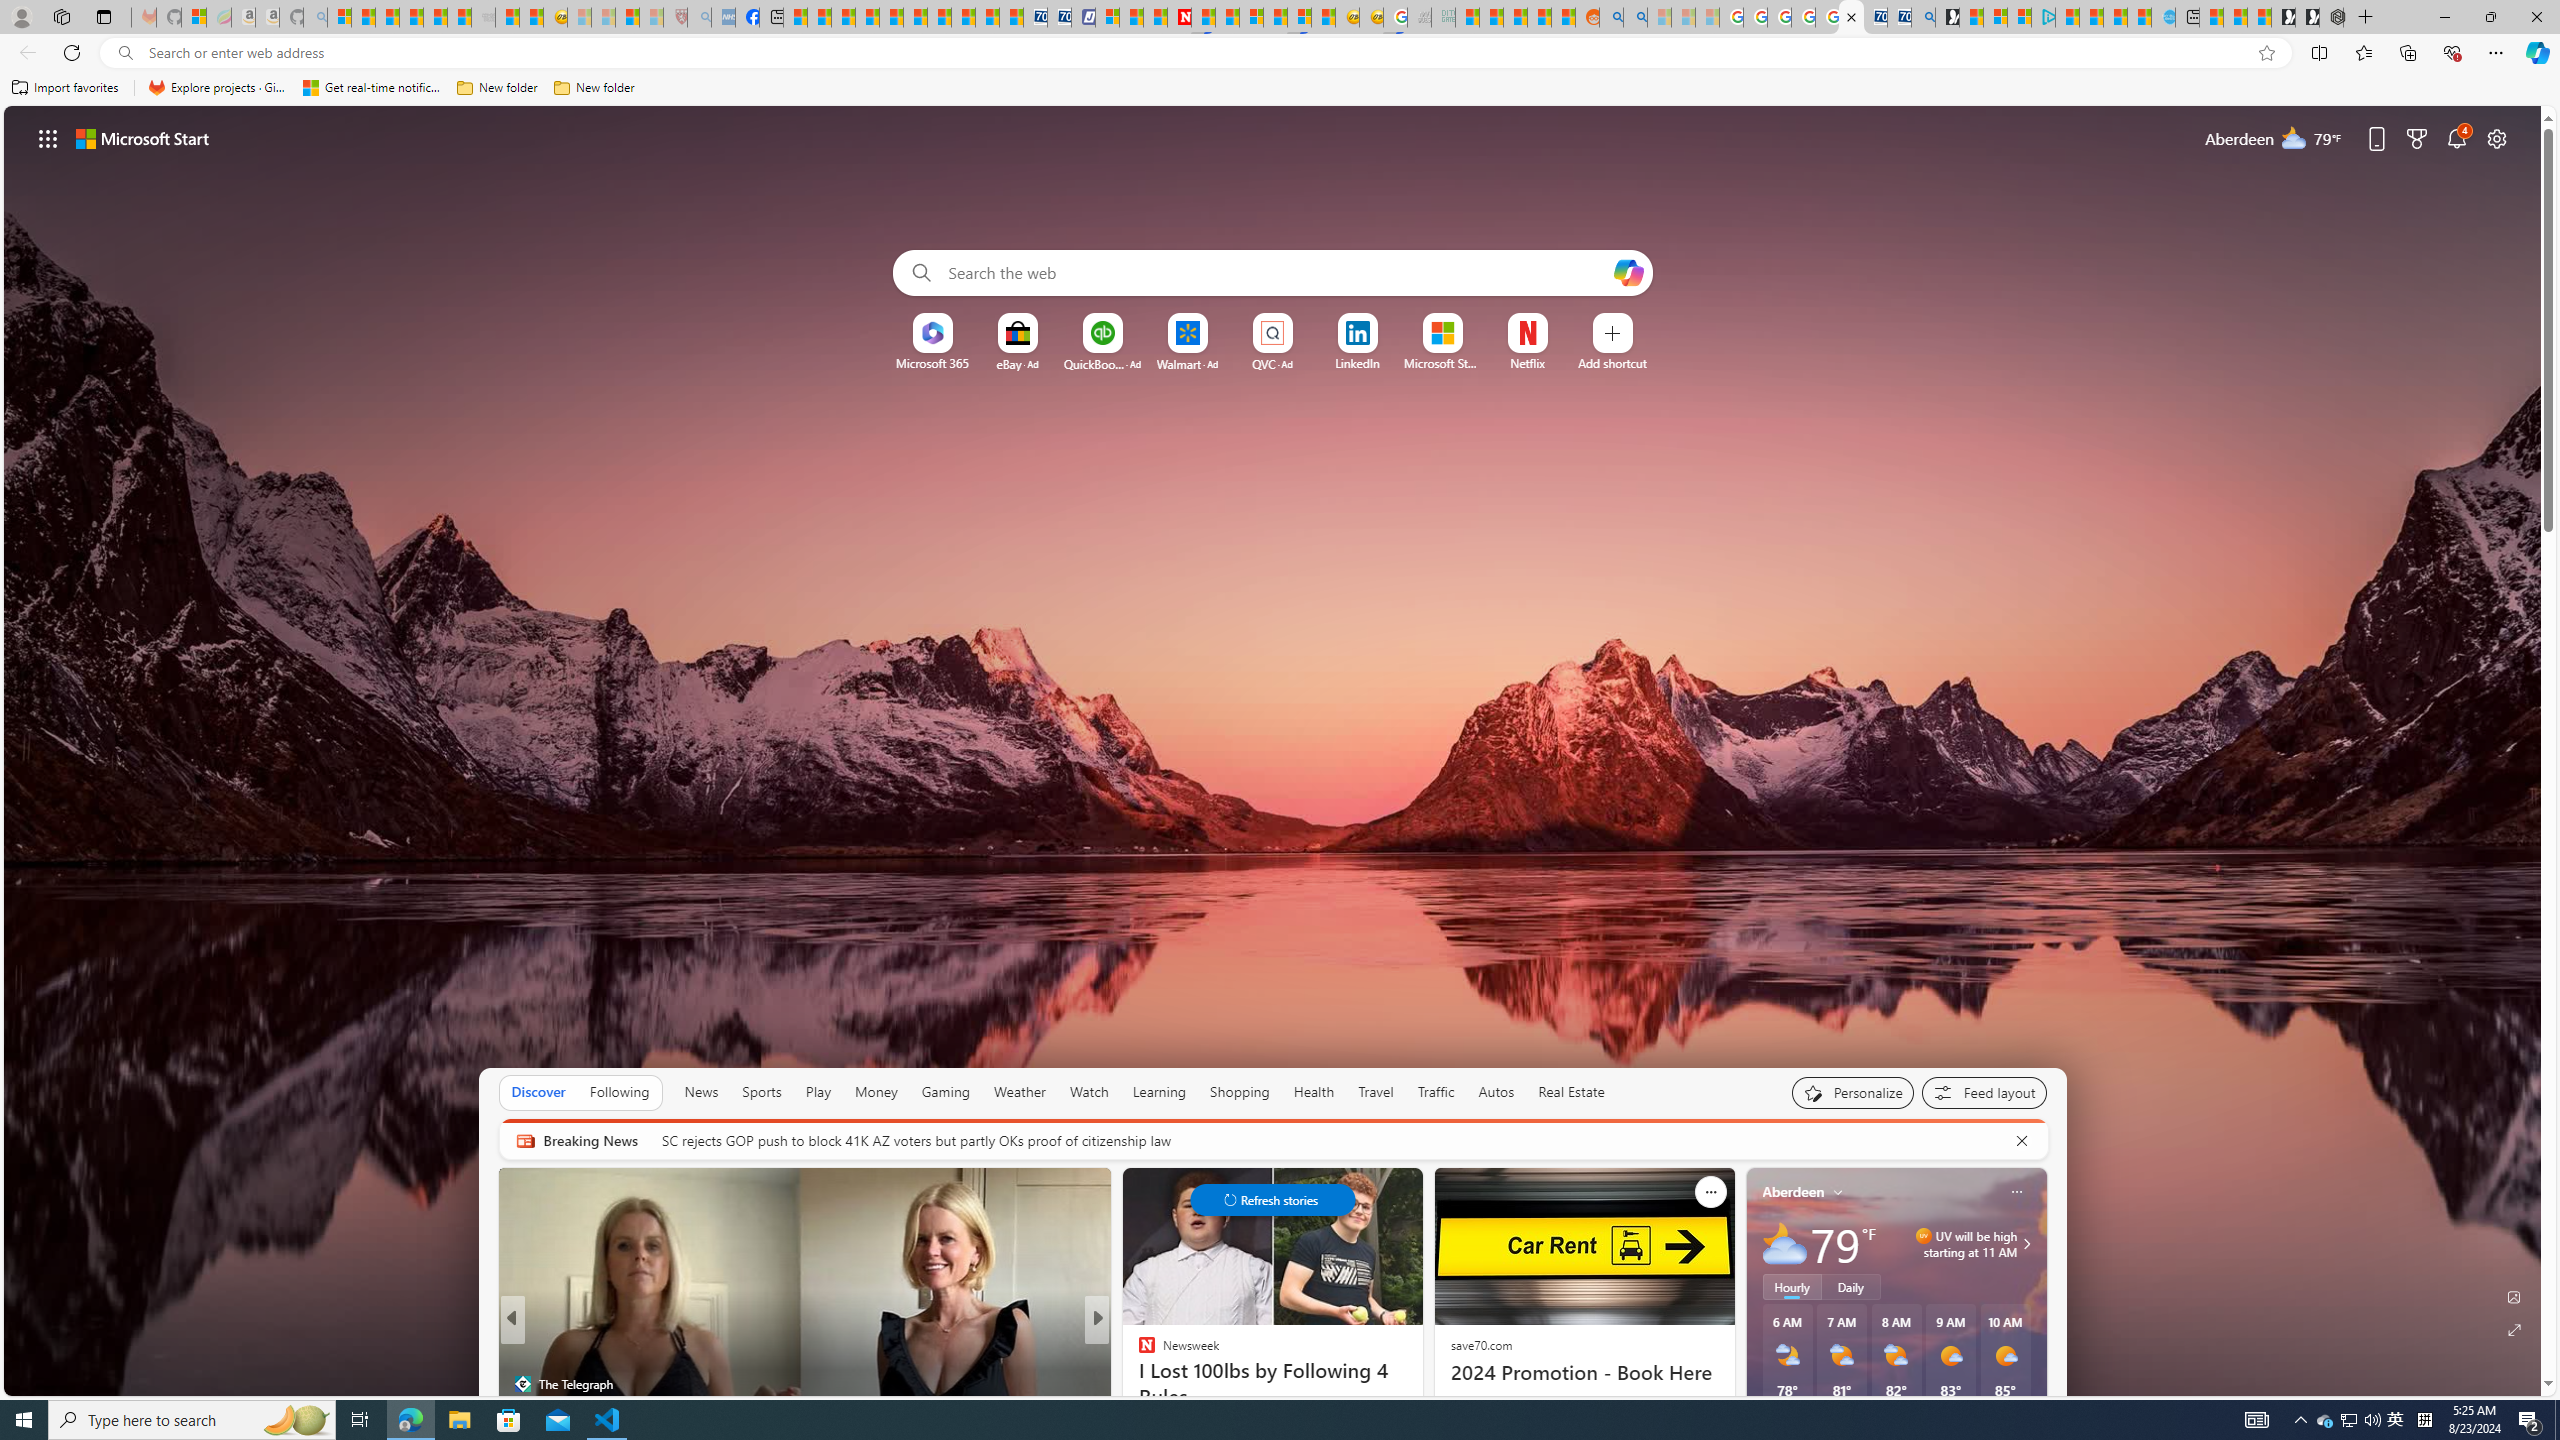 The width and height of the screenshot is (2560, 1440). What do you see at coordinates (1313, 1092) in the screenshot?
I see `Health` at bounding box center [1313, 1092].